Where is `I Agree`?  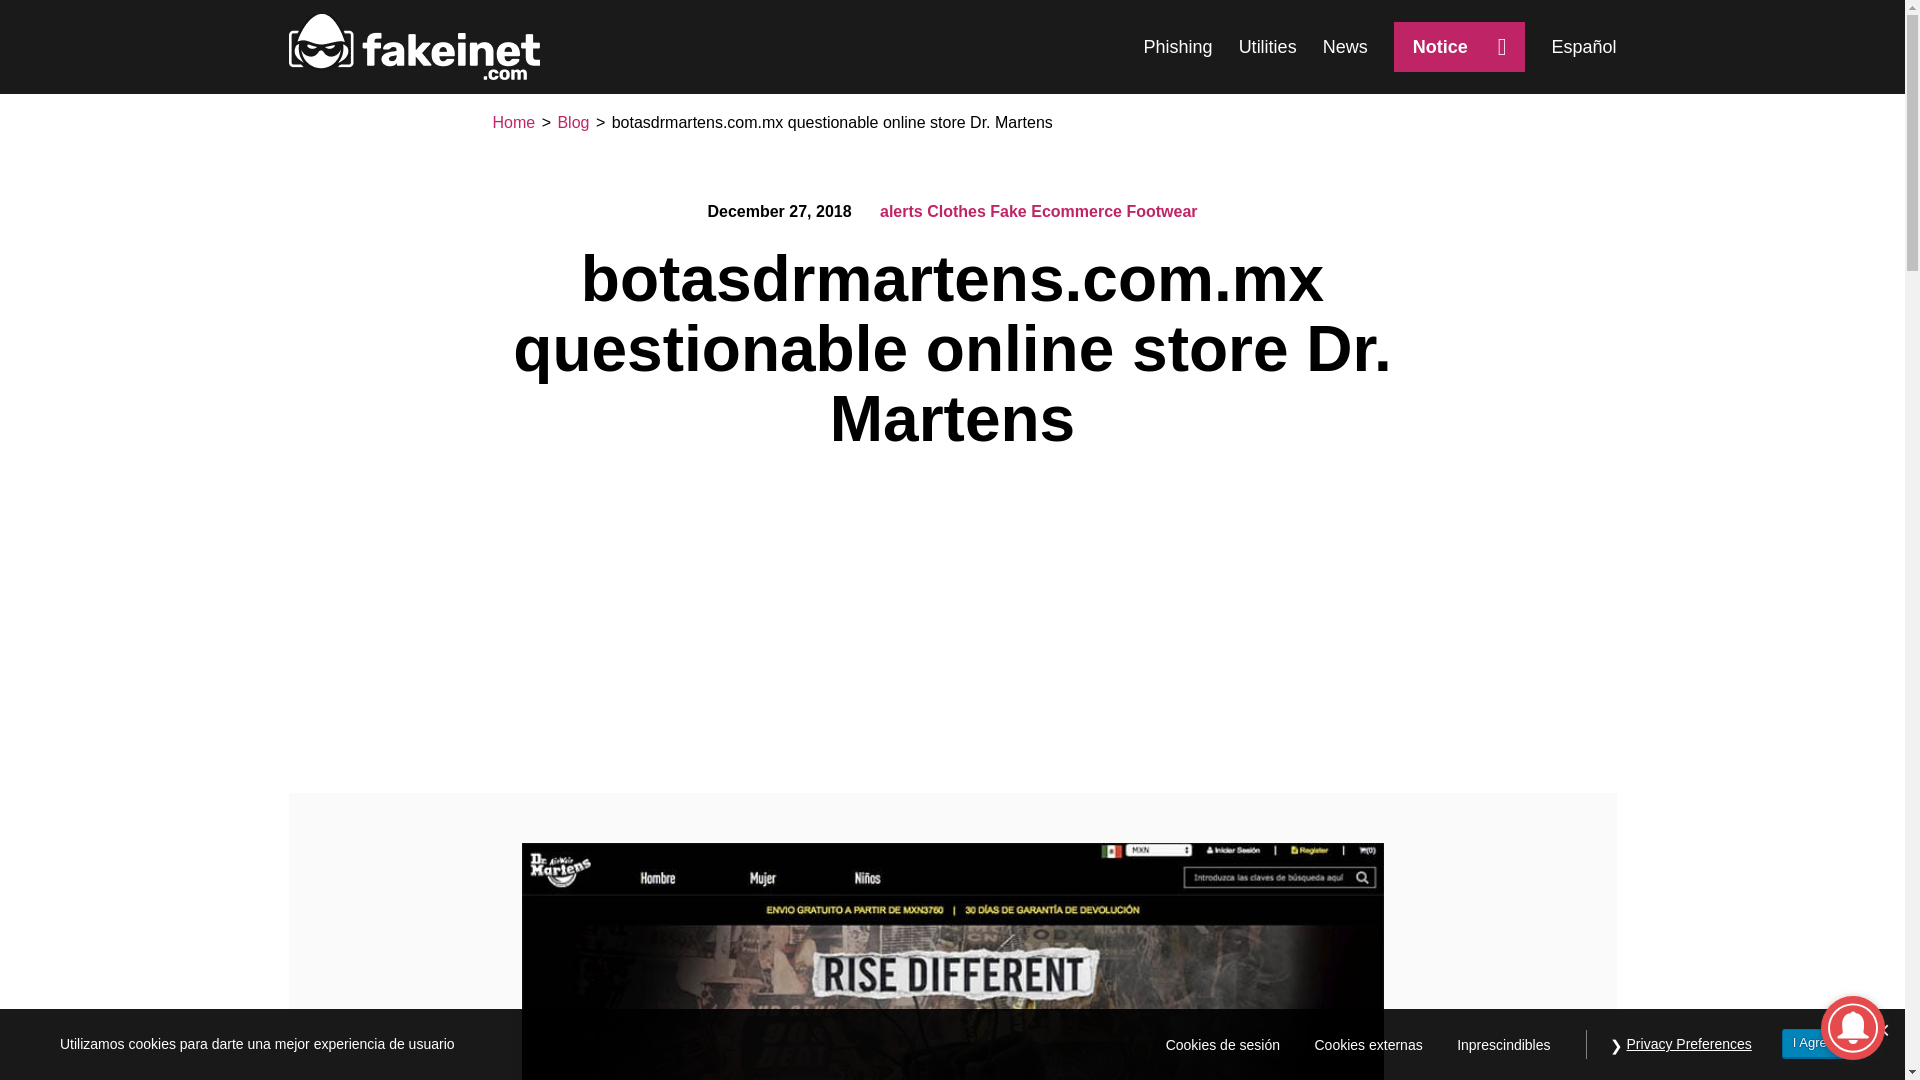
I Agree is located at coordinates (1813, 1044).